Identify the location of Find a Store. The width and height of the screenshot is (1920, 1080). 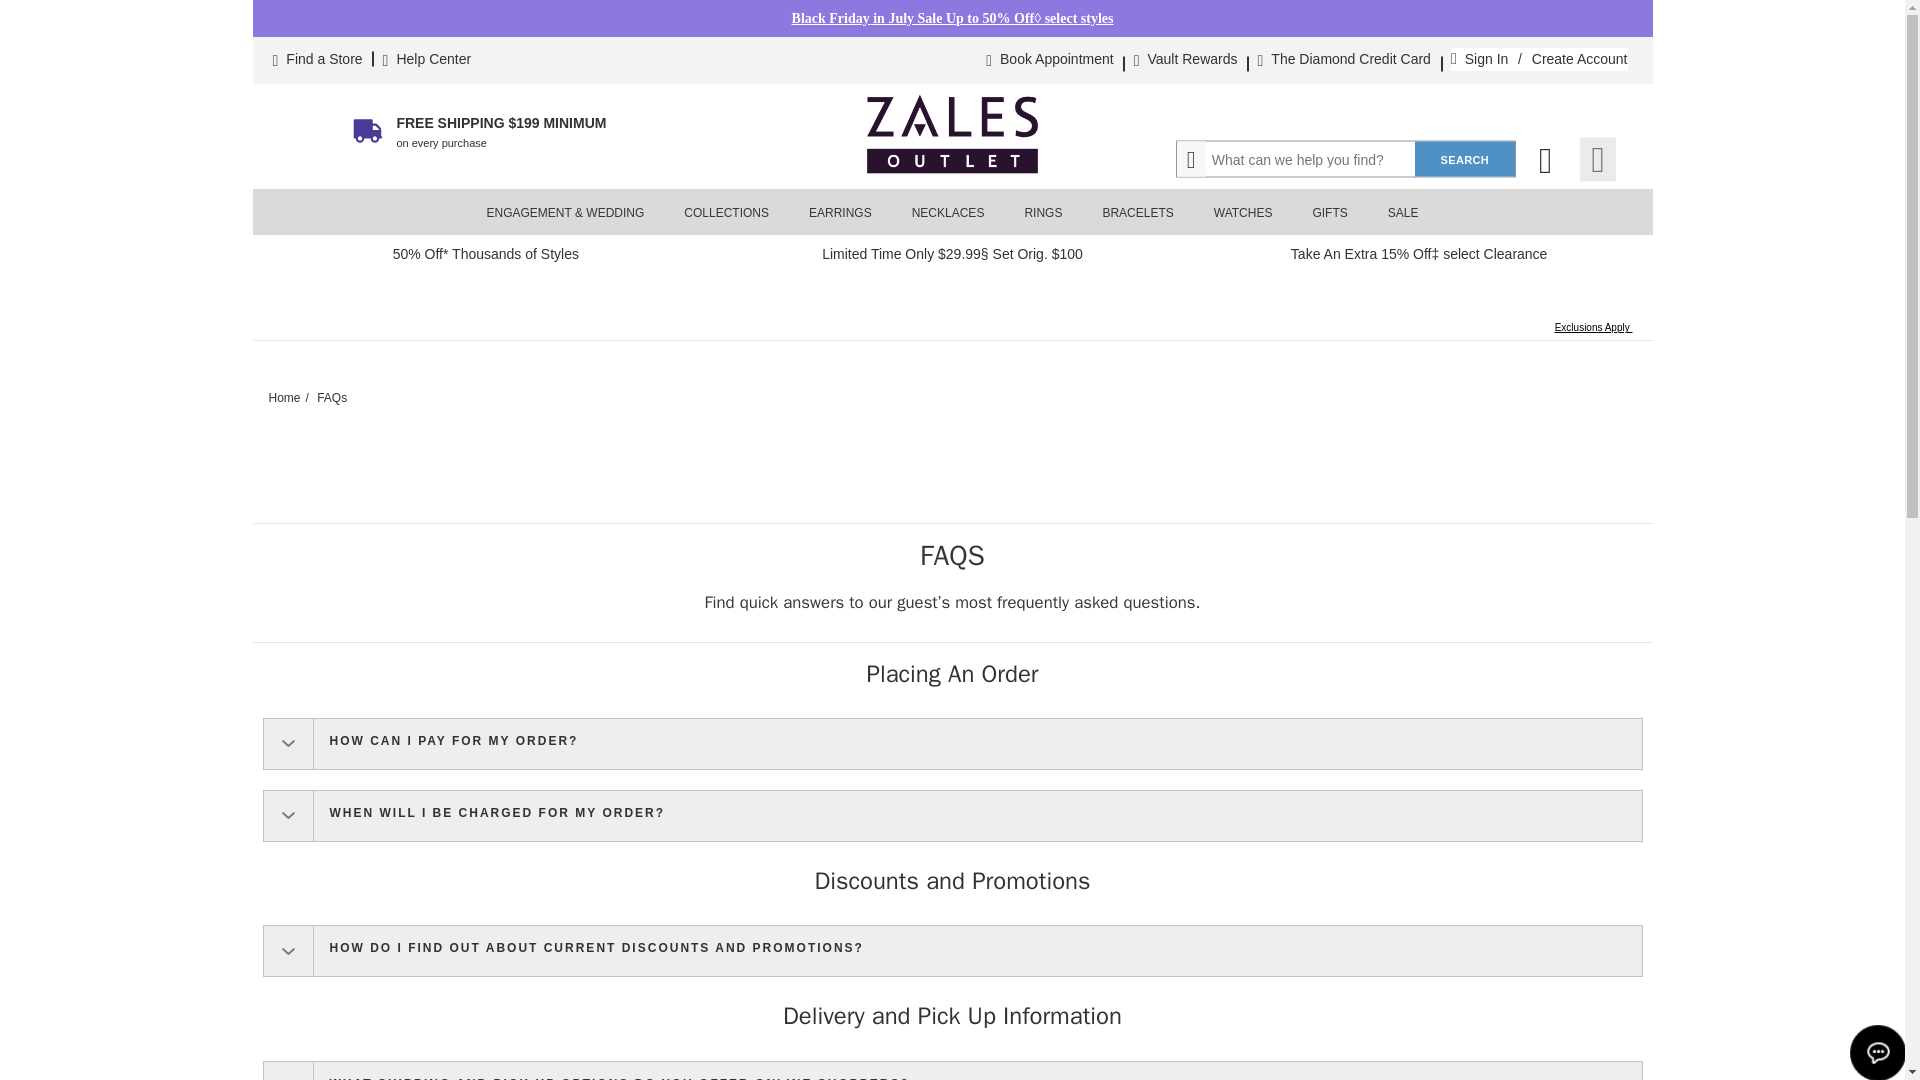
(324, 59).